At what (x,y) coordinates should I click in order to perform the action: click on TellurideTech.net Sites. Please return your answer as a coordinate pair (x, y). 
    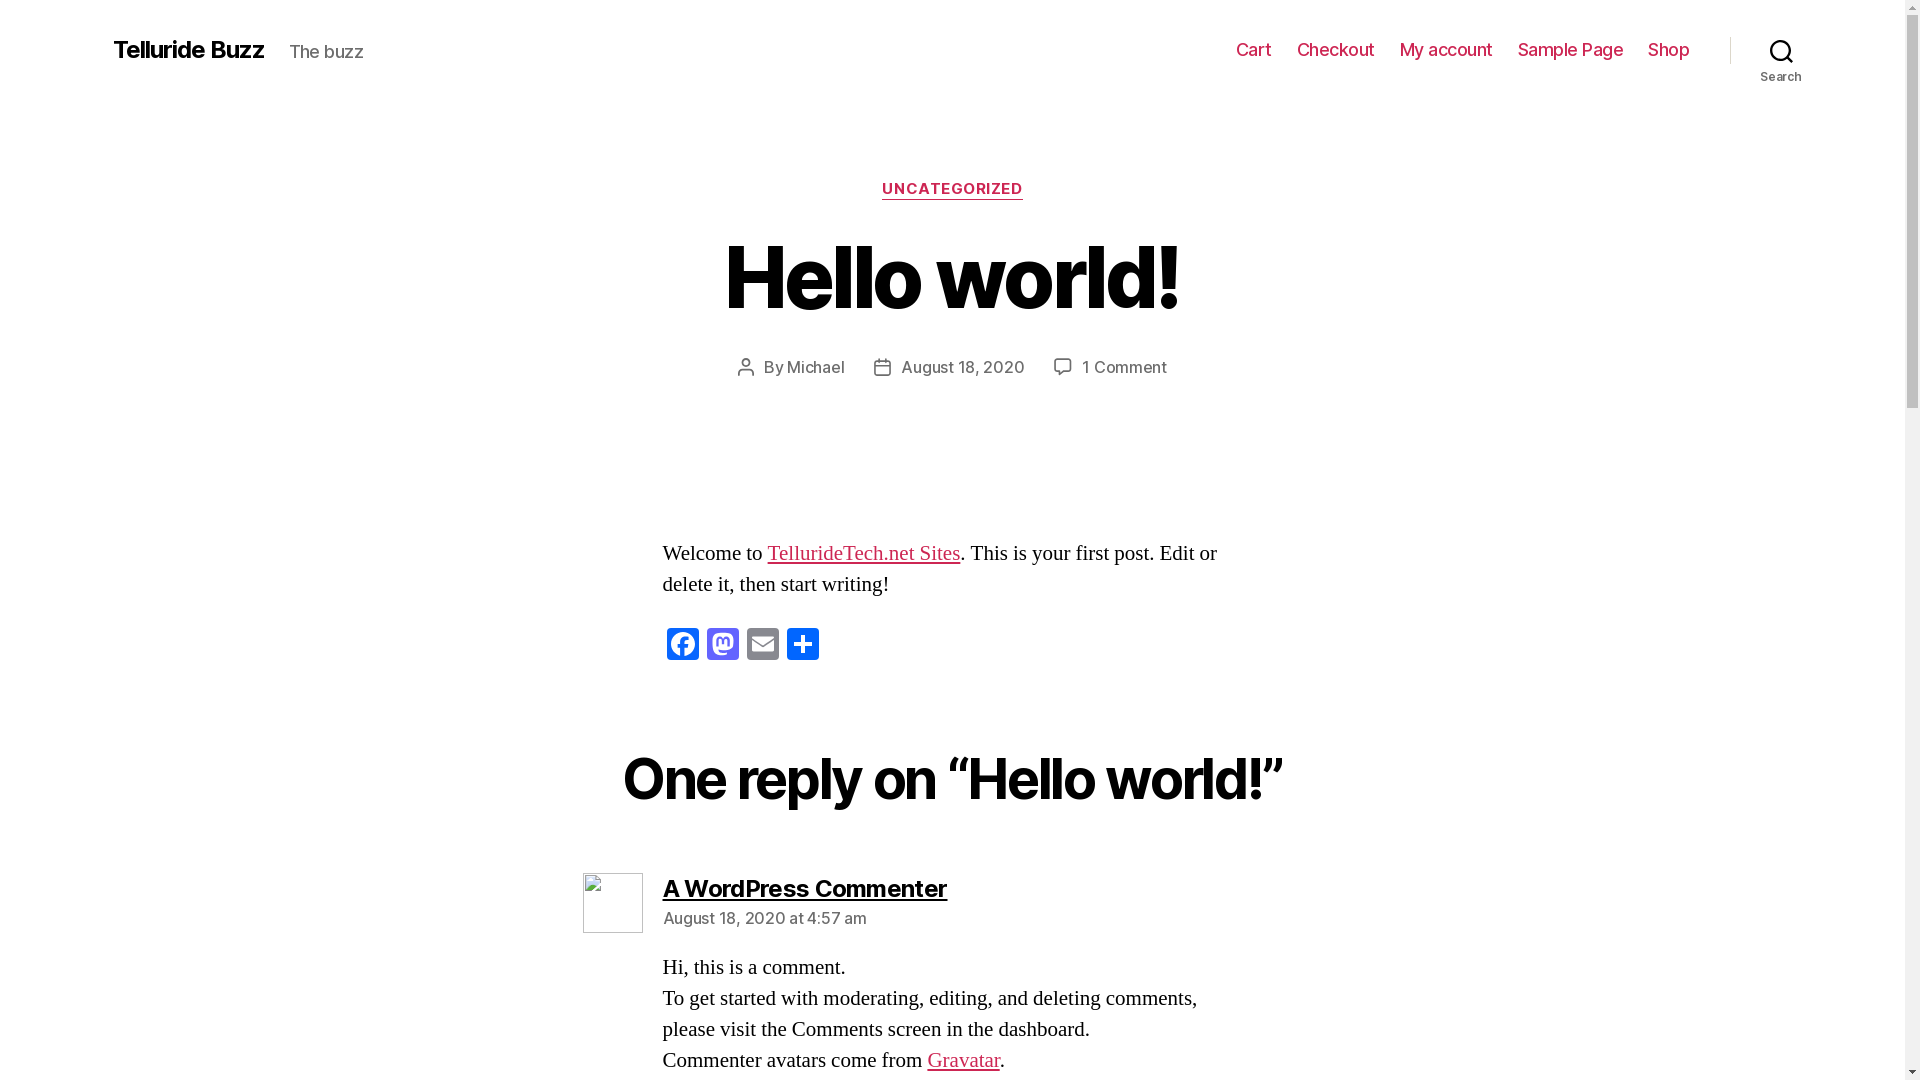
    Looking at the image, I should click on (864, 554).